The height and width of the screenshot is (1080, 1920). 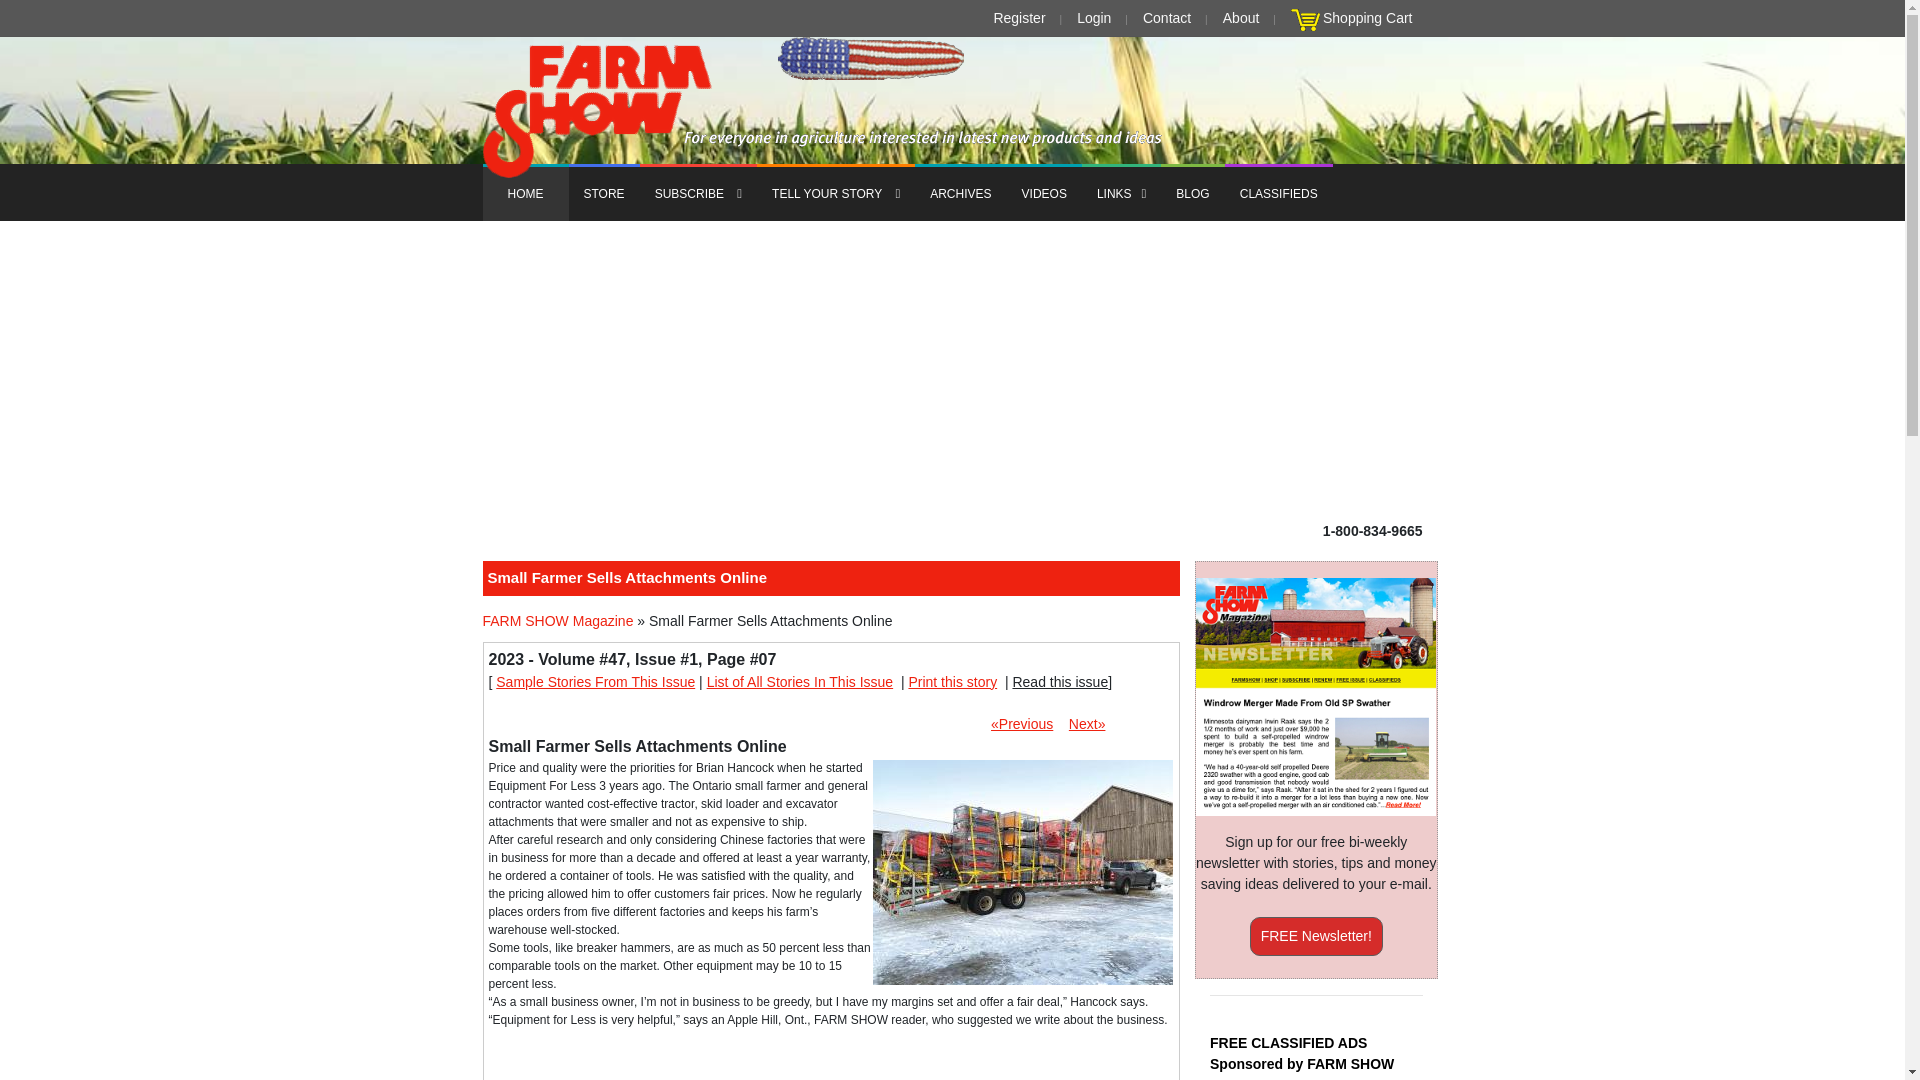 What do you see at coordinates (1368, 18) in the screenshot?
I see `Shopping Cart` at bounding box center [1368, 18].